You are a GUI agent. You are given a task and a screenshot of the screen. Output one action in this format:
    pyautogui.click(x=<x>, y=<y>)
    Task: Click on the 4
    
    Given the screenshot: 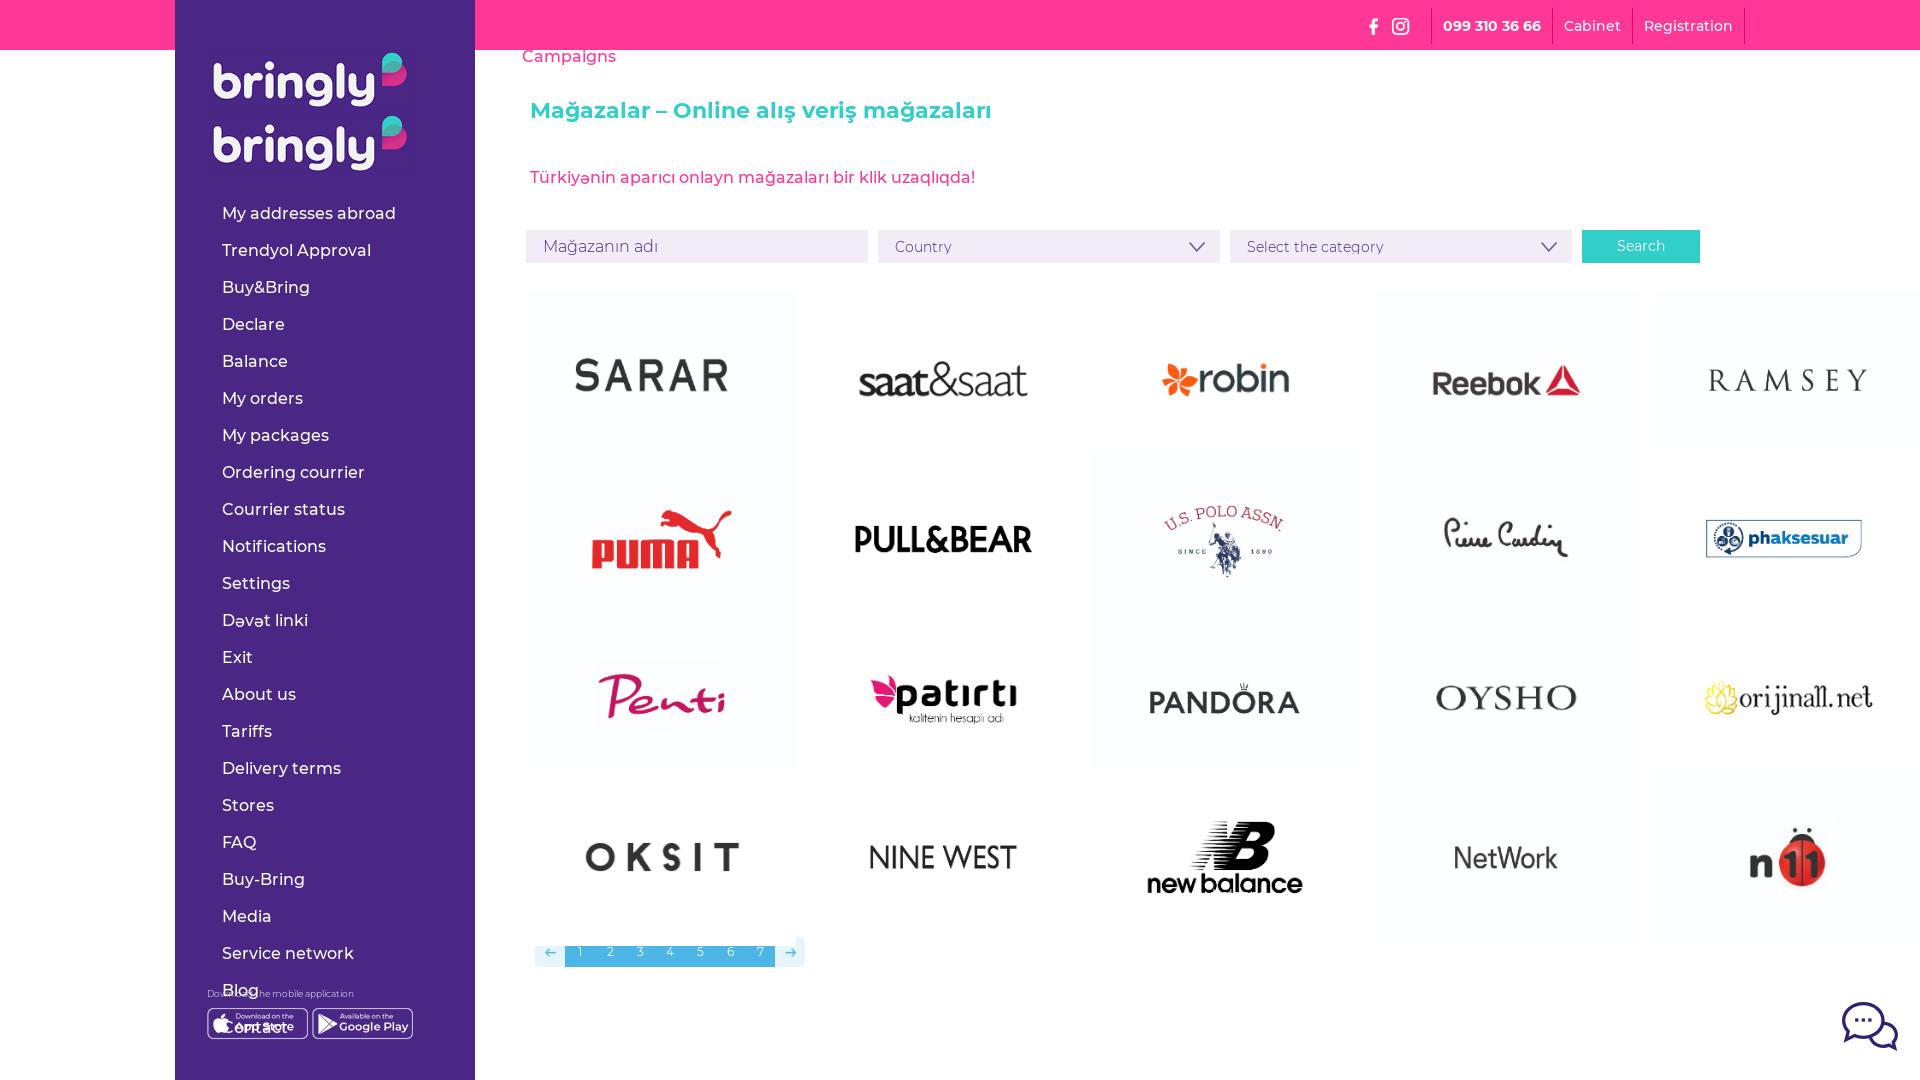 What is the action you would take?
    pyautogui.click(x=670, y=952)
    